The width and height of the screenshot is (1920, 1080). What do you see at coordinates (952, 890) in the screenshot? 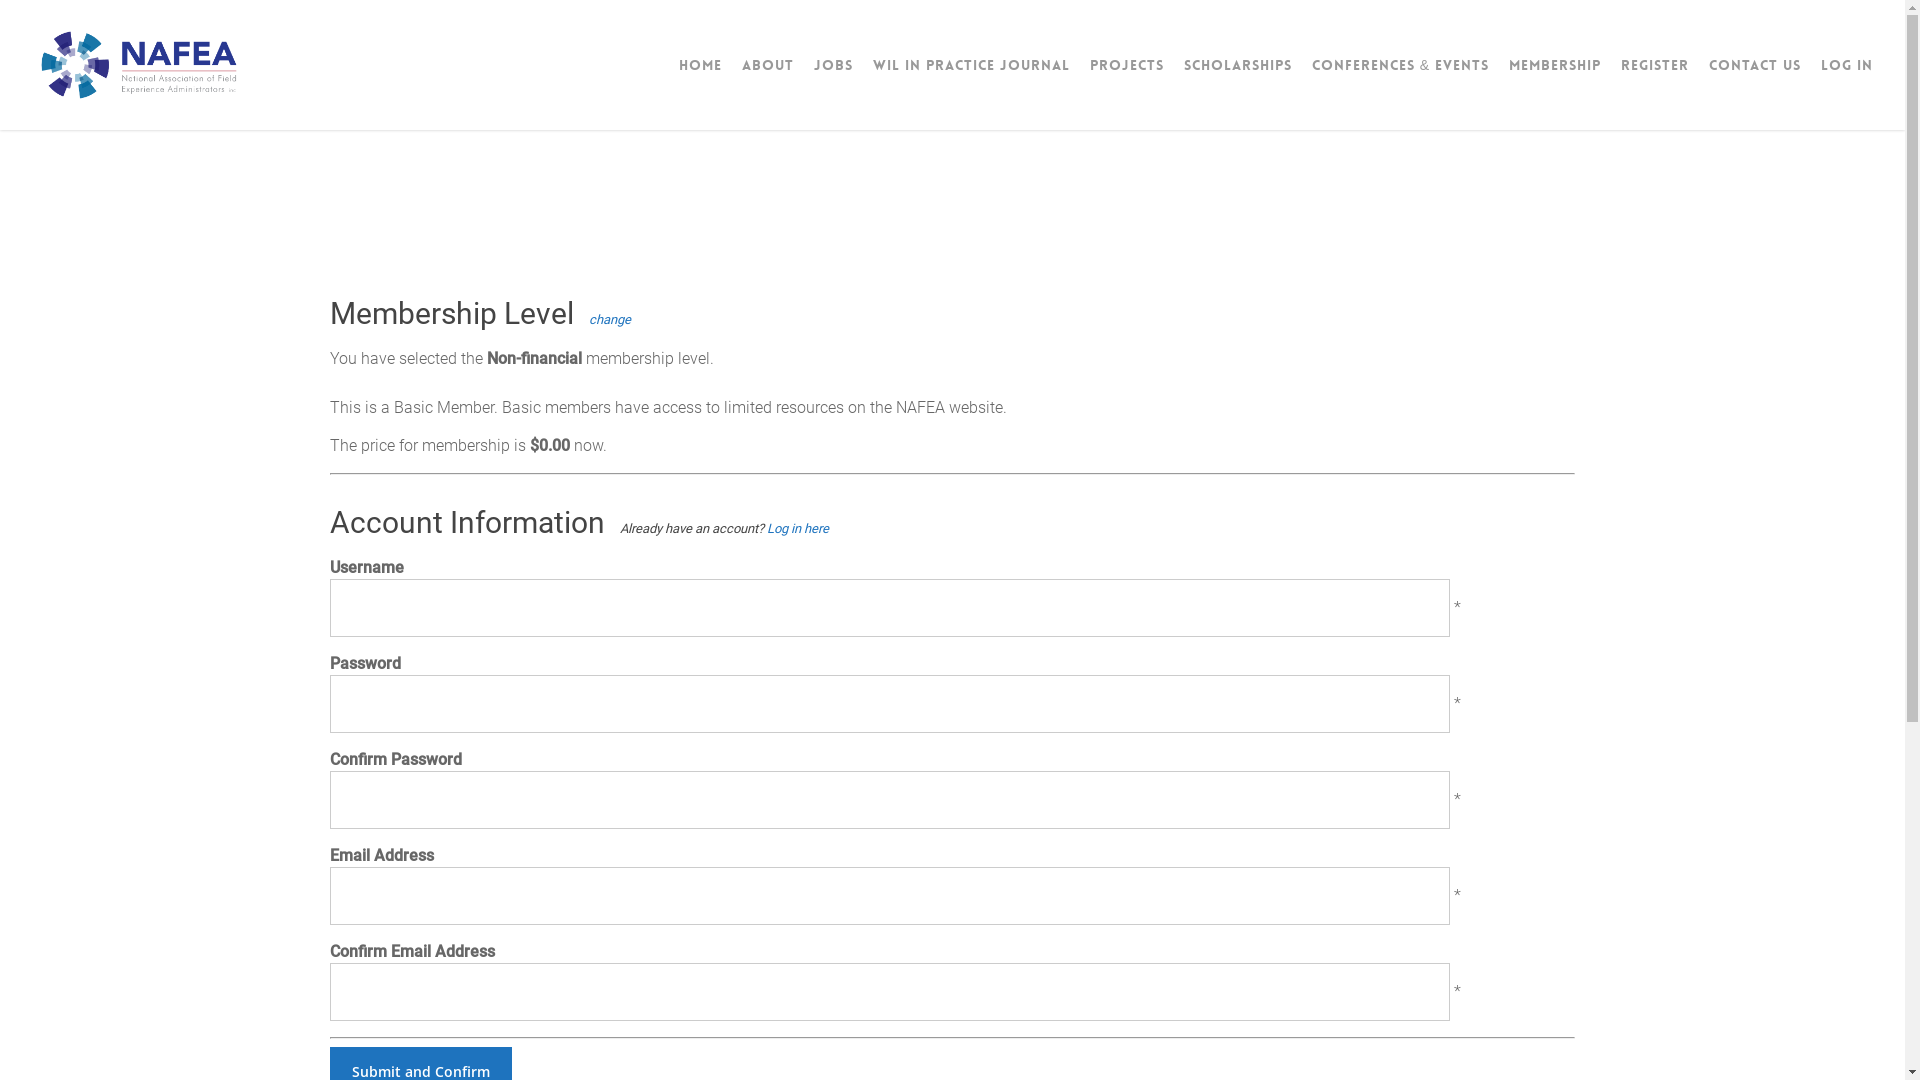
I see `Contact Us` at bounding box center [952, 890].